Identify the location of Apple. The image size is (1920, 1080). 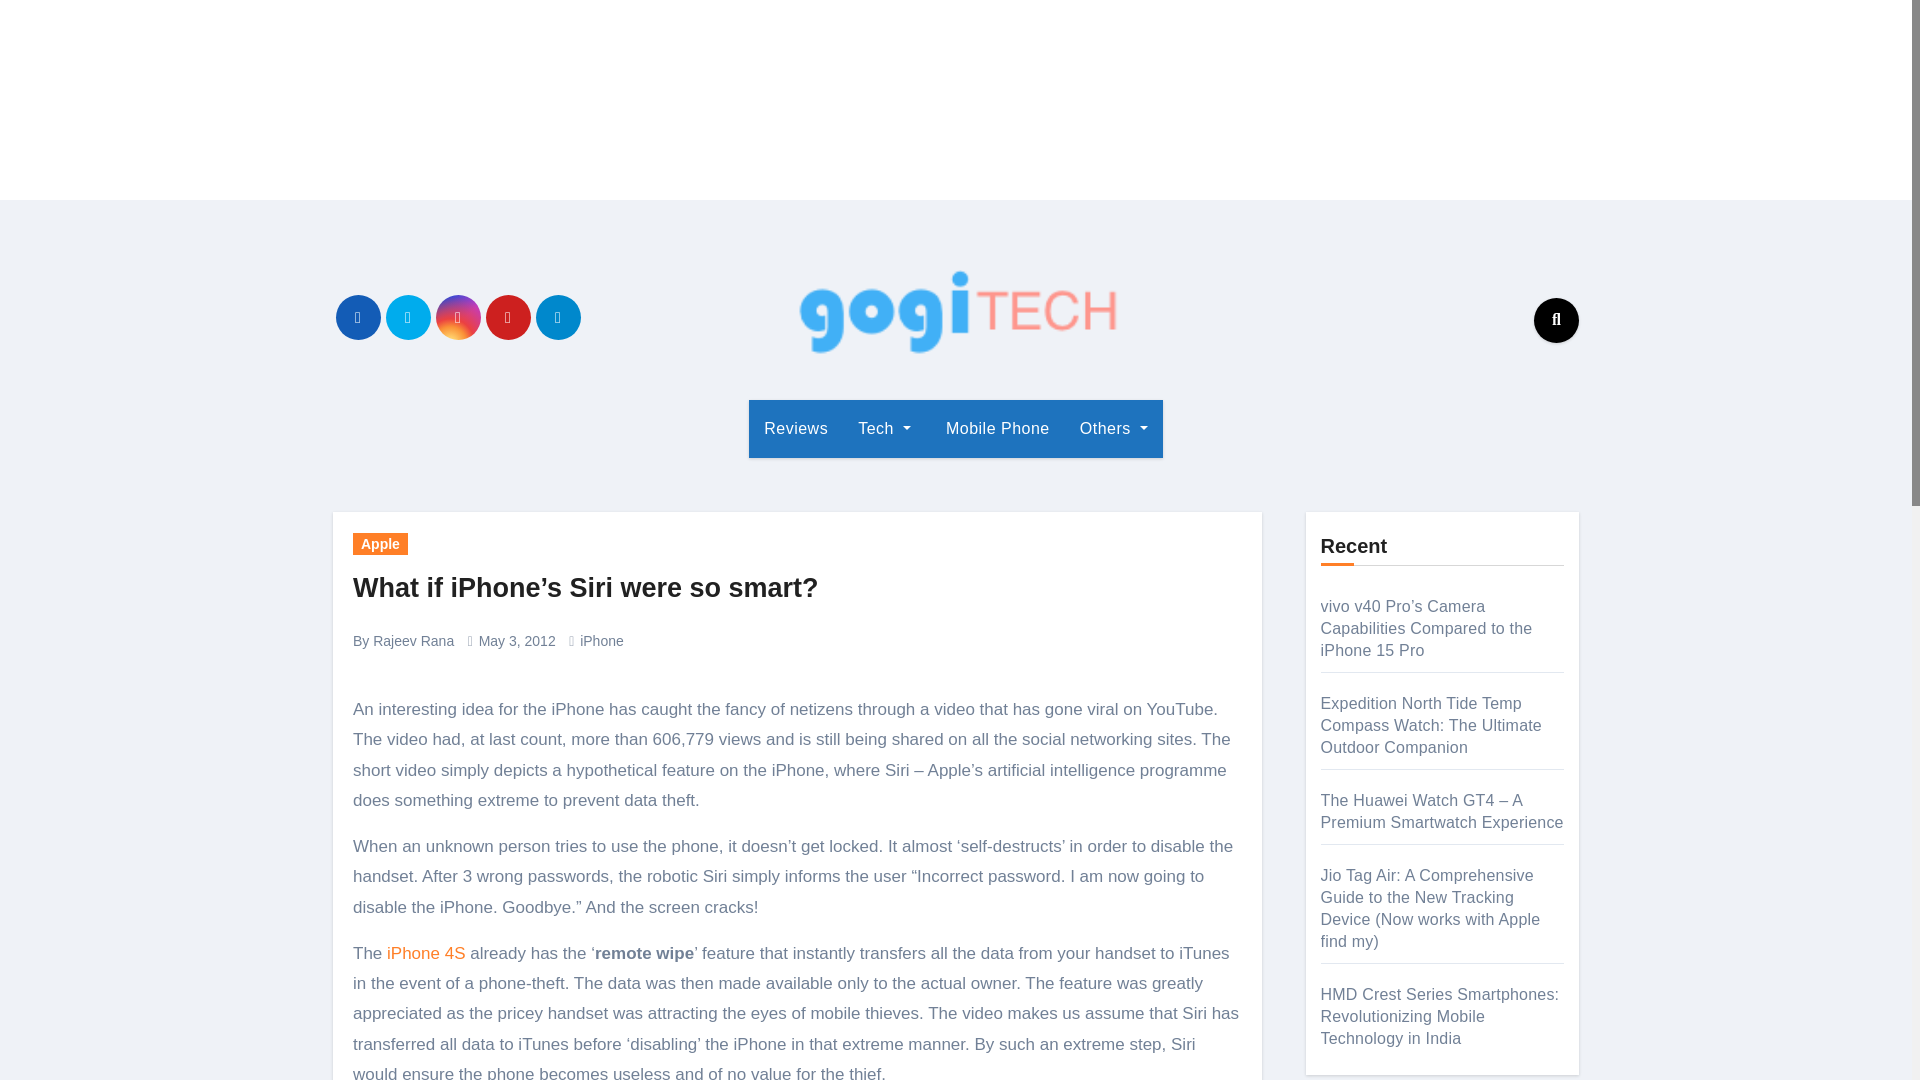
(380, 544).